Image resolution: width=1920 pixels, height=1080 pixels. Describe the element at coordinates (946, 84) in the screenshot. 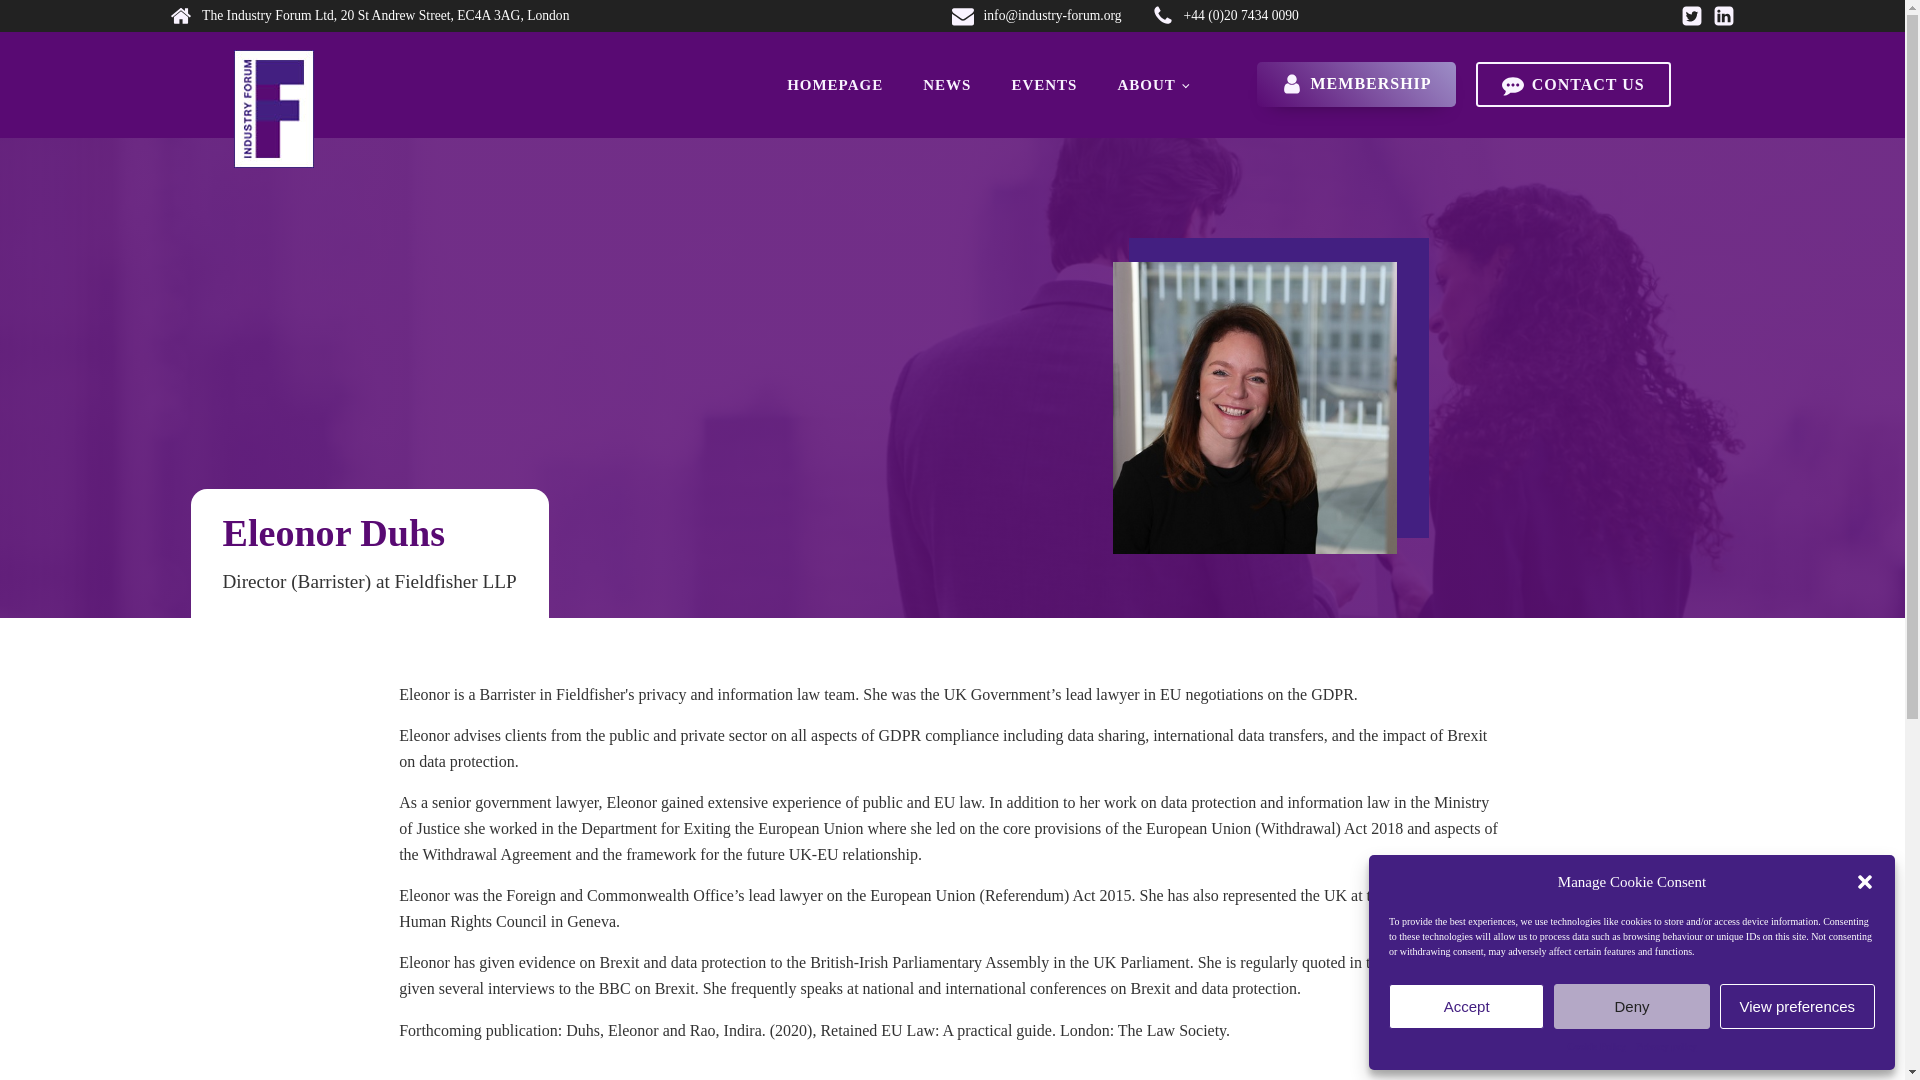

I see `NEWS` at that location.